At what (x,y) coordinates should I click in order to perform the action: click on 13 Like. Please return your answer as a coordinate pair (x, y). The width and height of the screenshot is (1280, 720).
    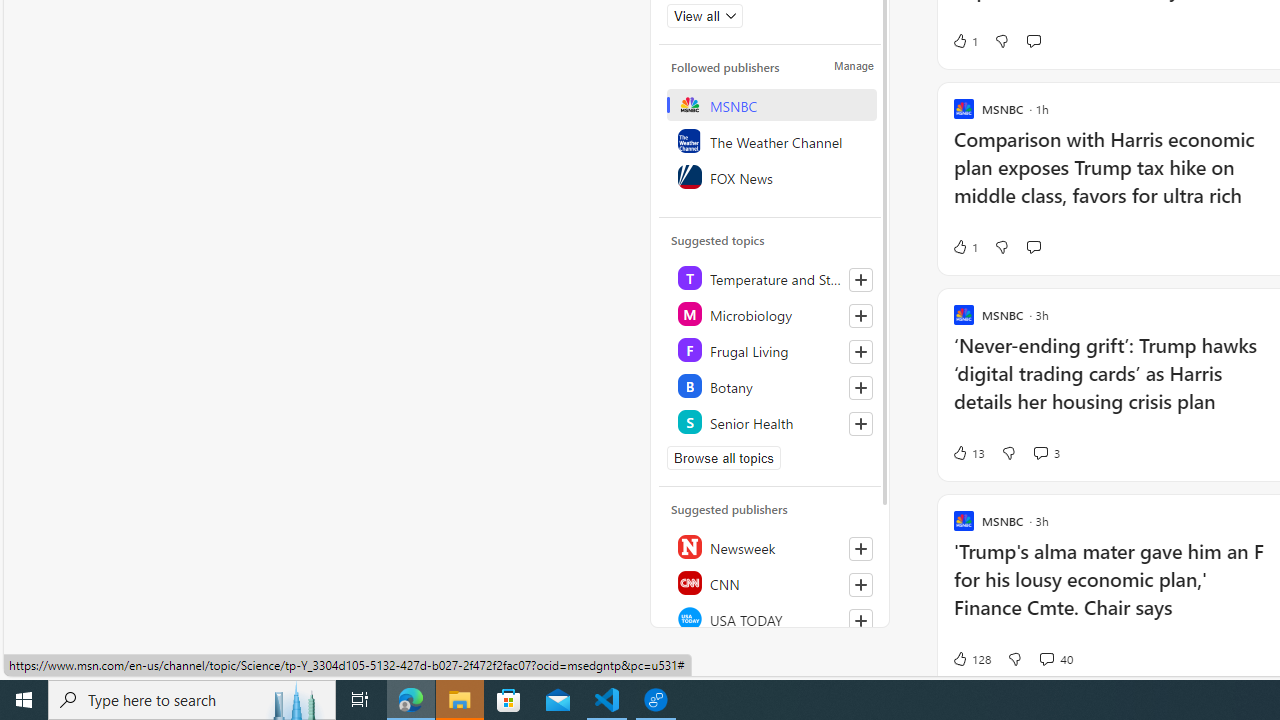
    Looking at the image, I should click on (968, 452).